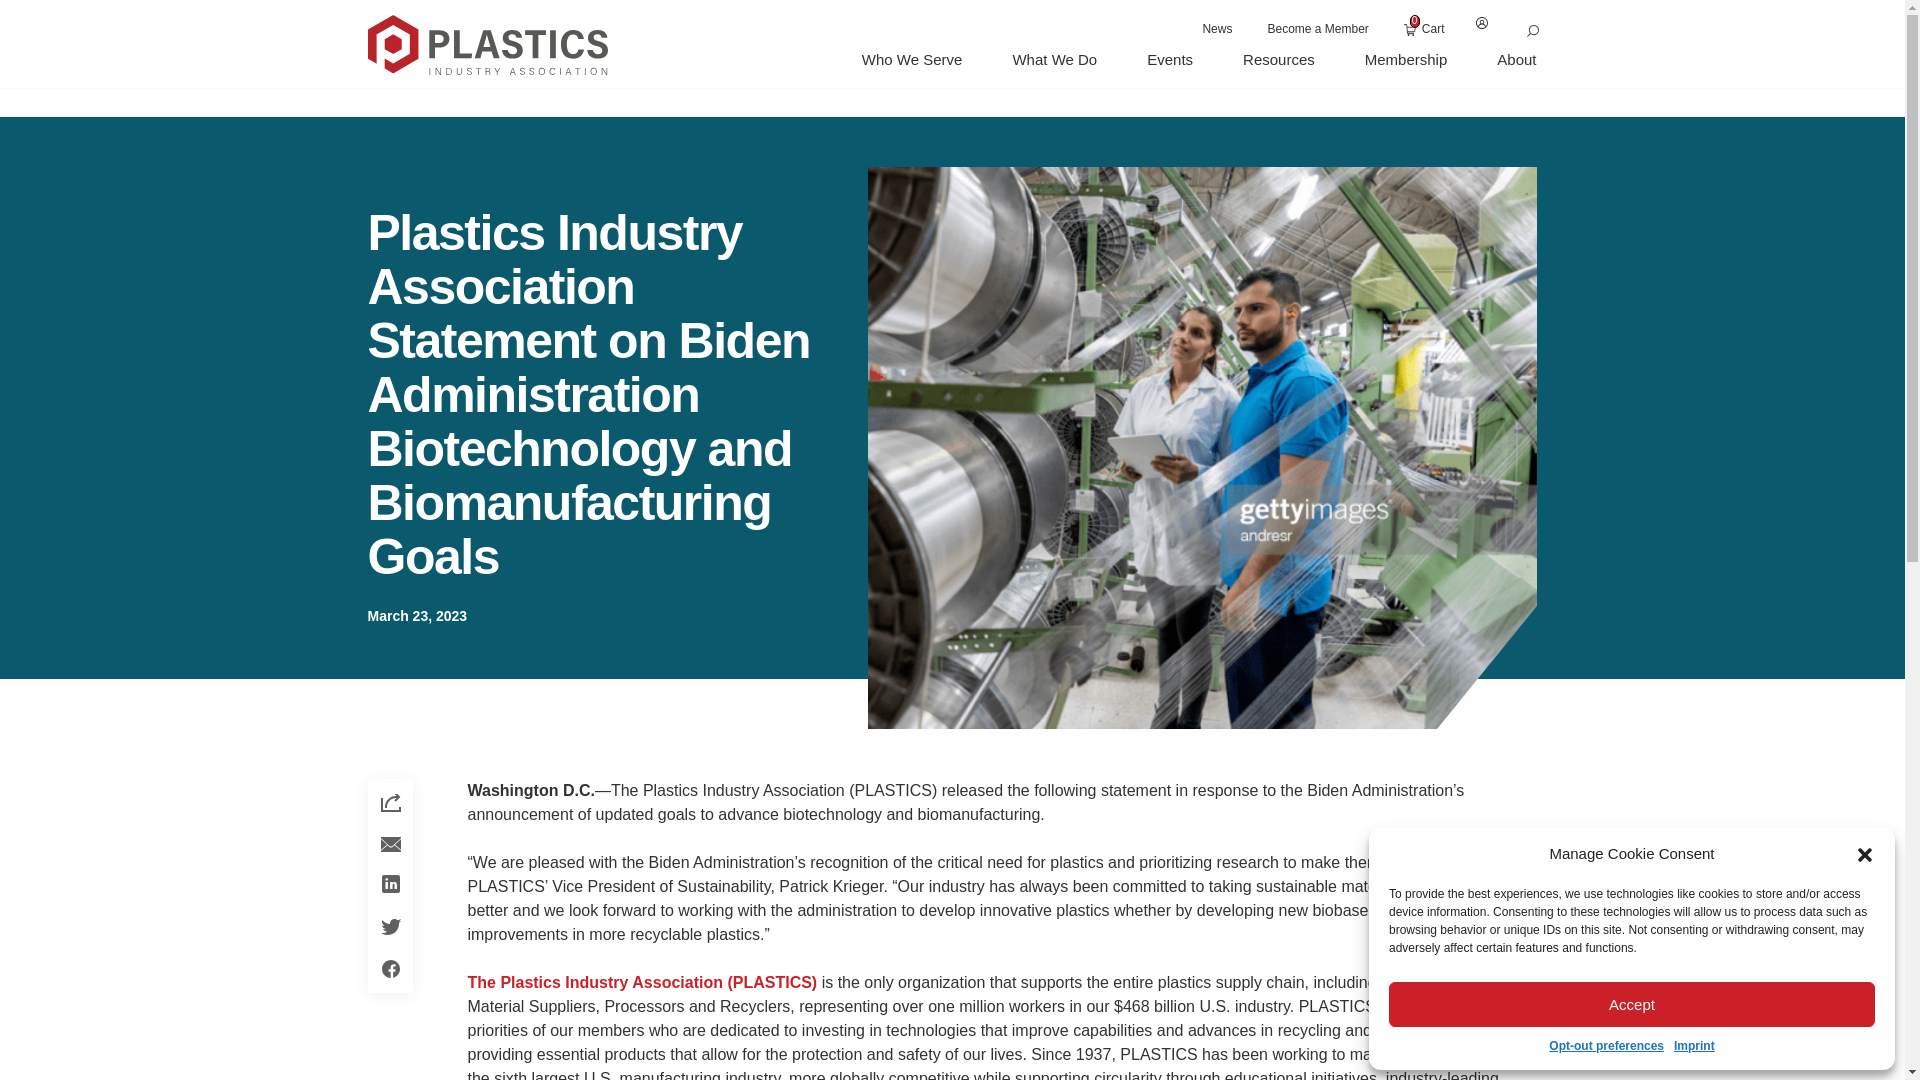 The width and height of the screenshot is (1920, 1080). Describe the element at coordinates (1424, 28) in the screenshot. I see `Cart` at that location.